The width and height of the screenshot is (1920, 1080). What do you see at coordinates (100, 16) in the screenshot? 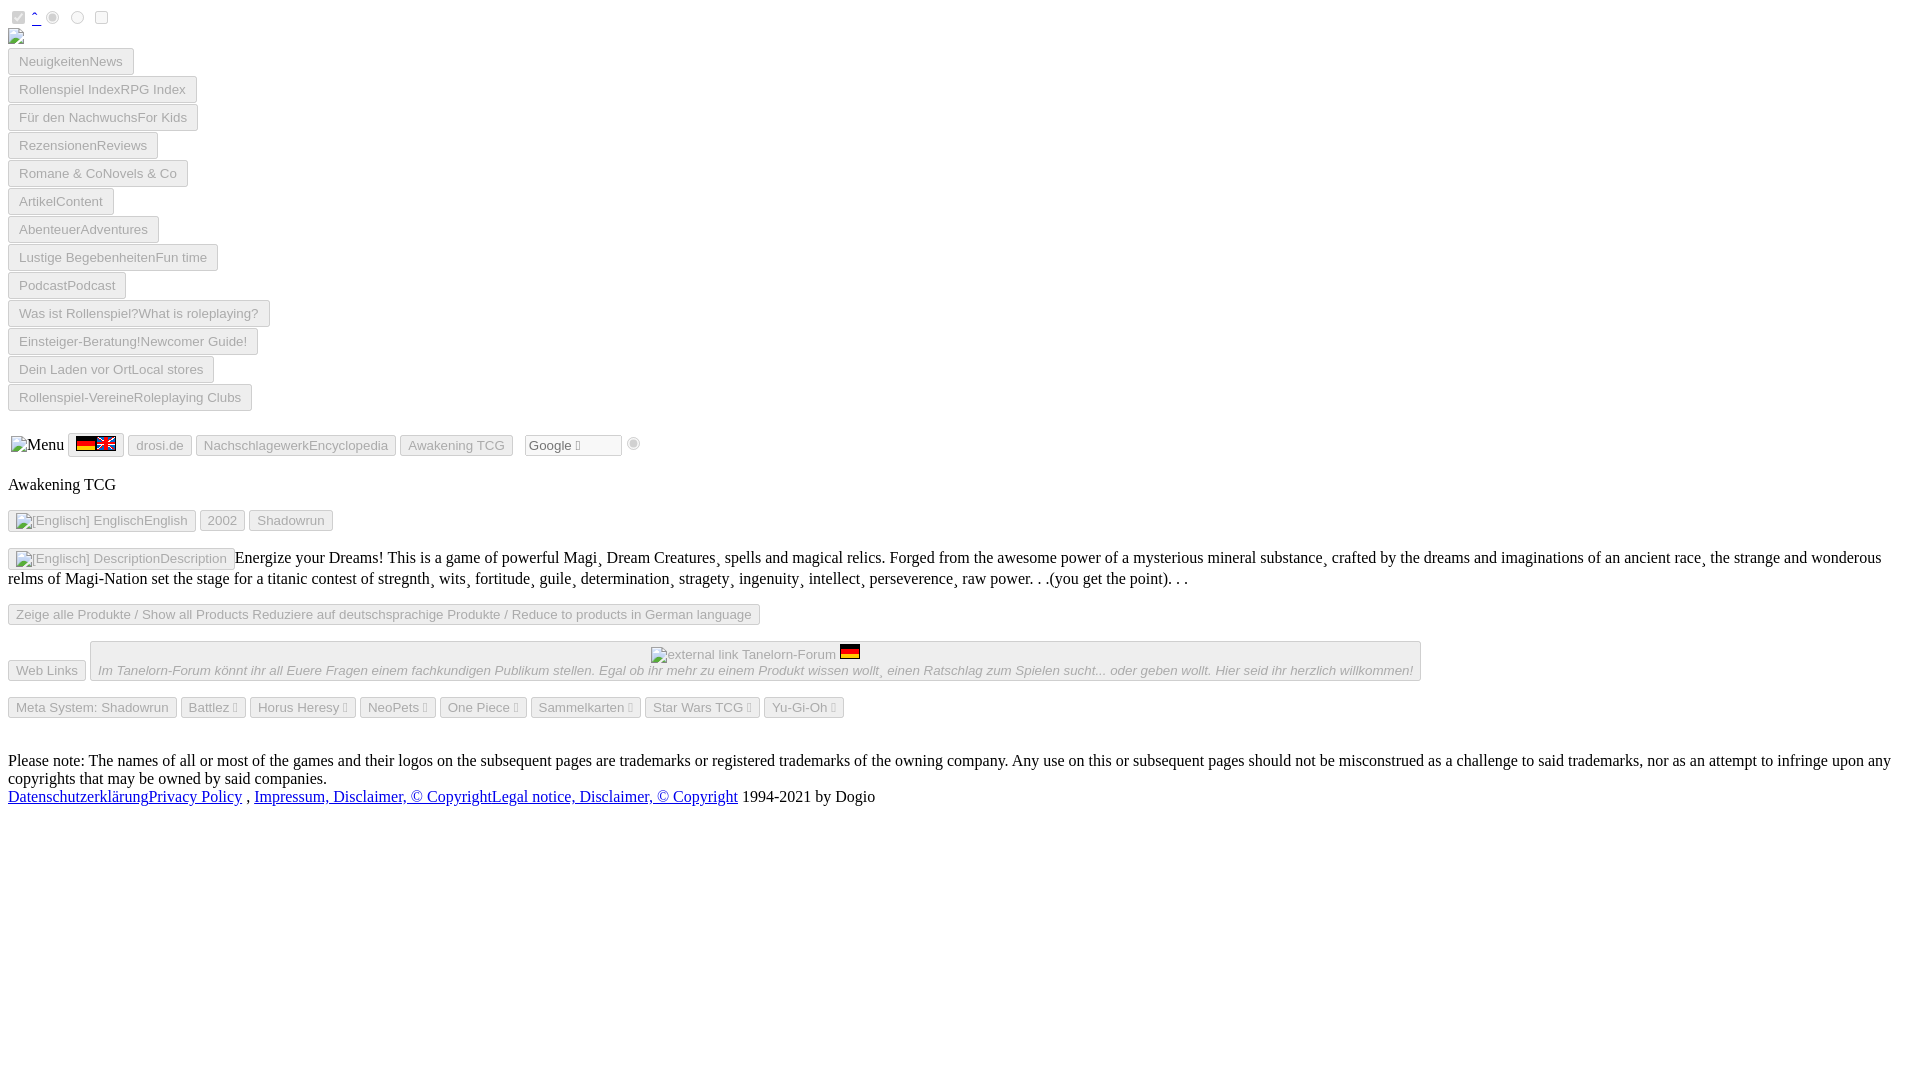
I see `on` at bounding box center [100, 16].